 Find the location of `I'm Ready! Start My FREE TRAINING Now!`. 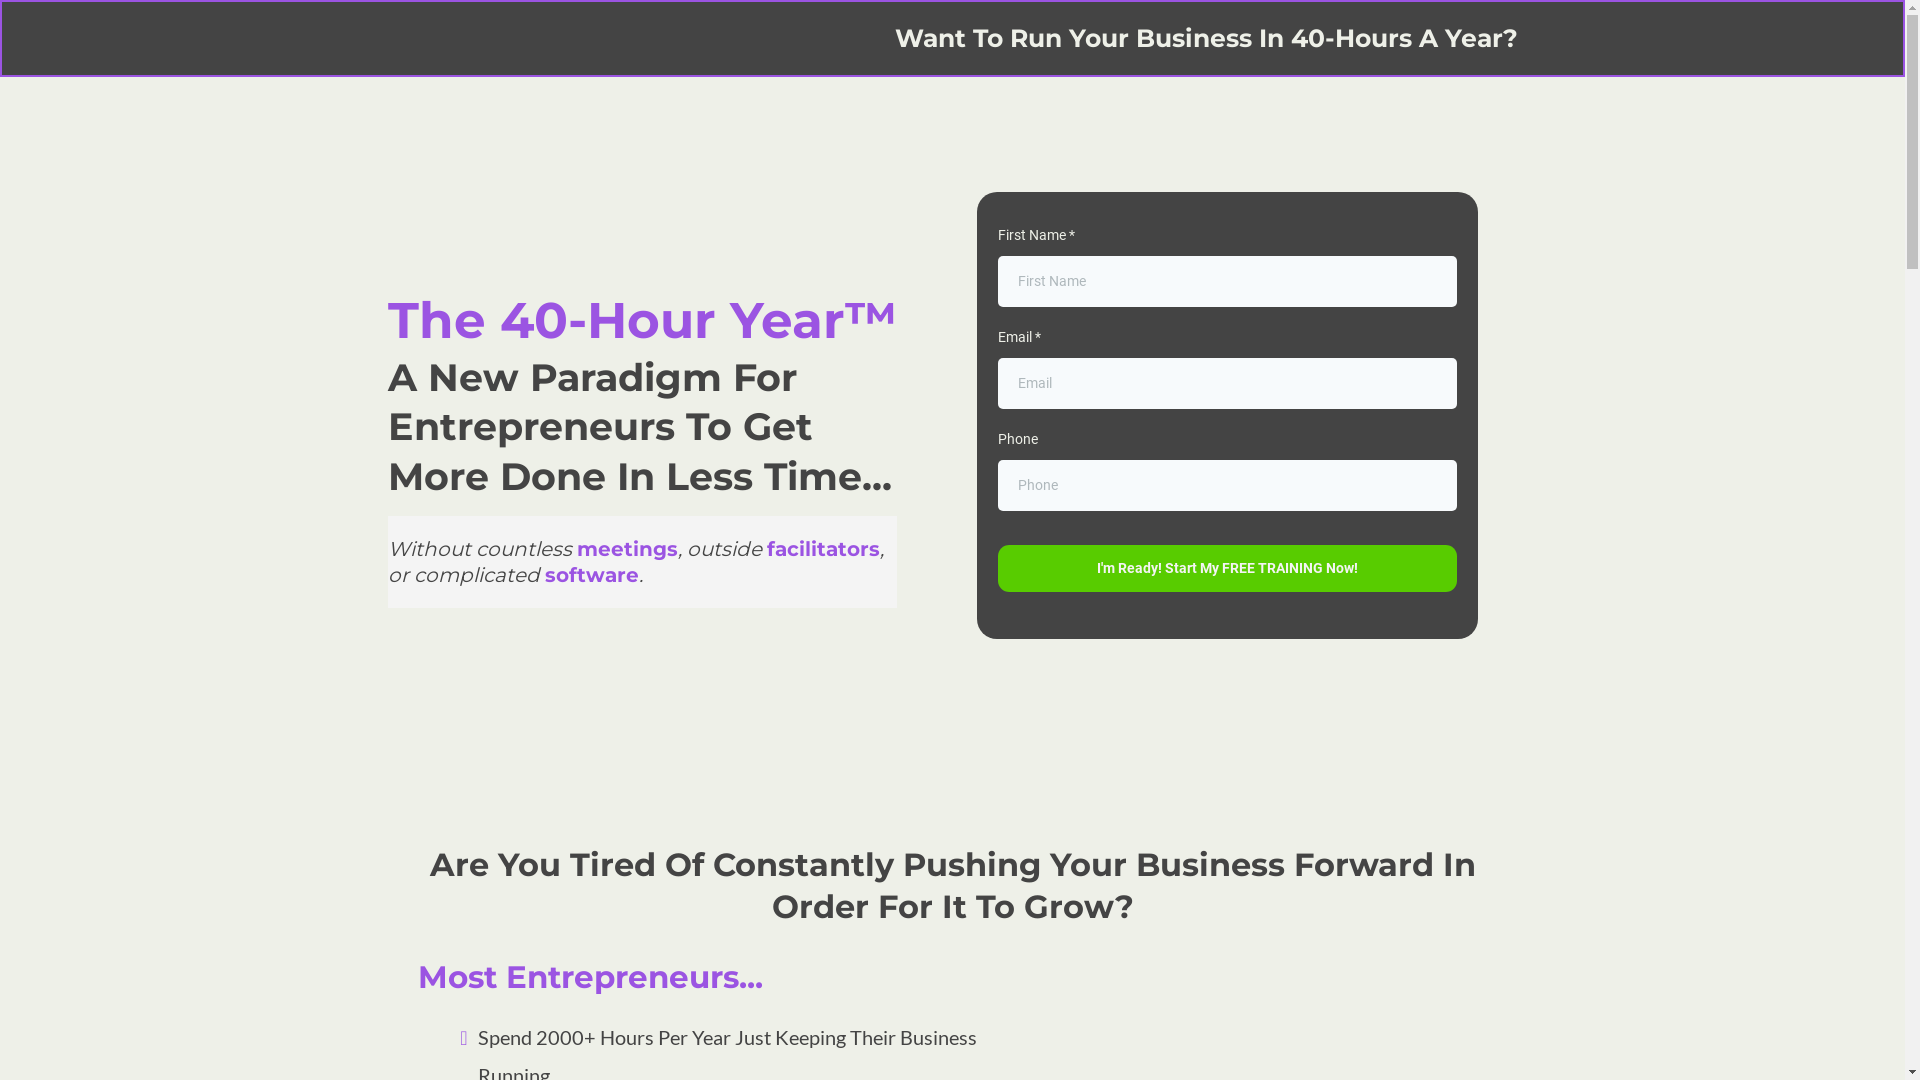

I'm Ready! Start My FREE TRAINING Now! is located at coordinates (1227, 568).